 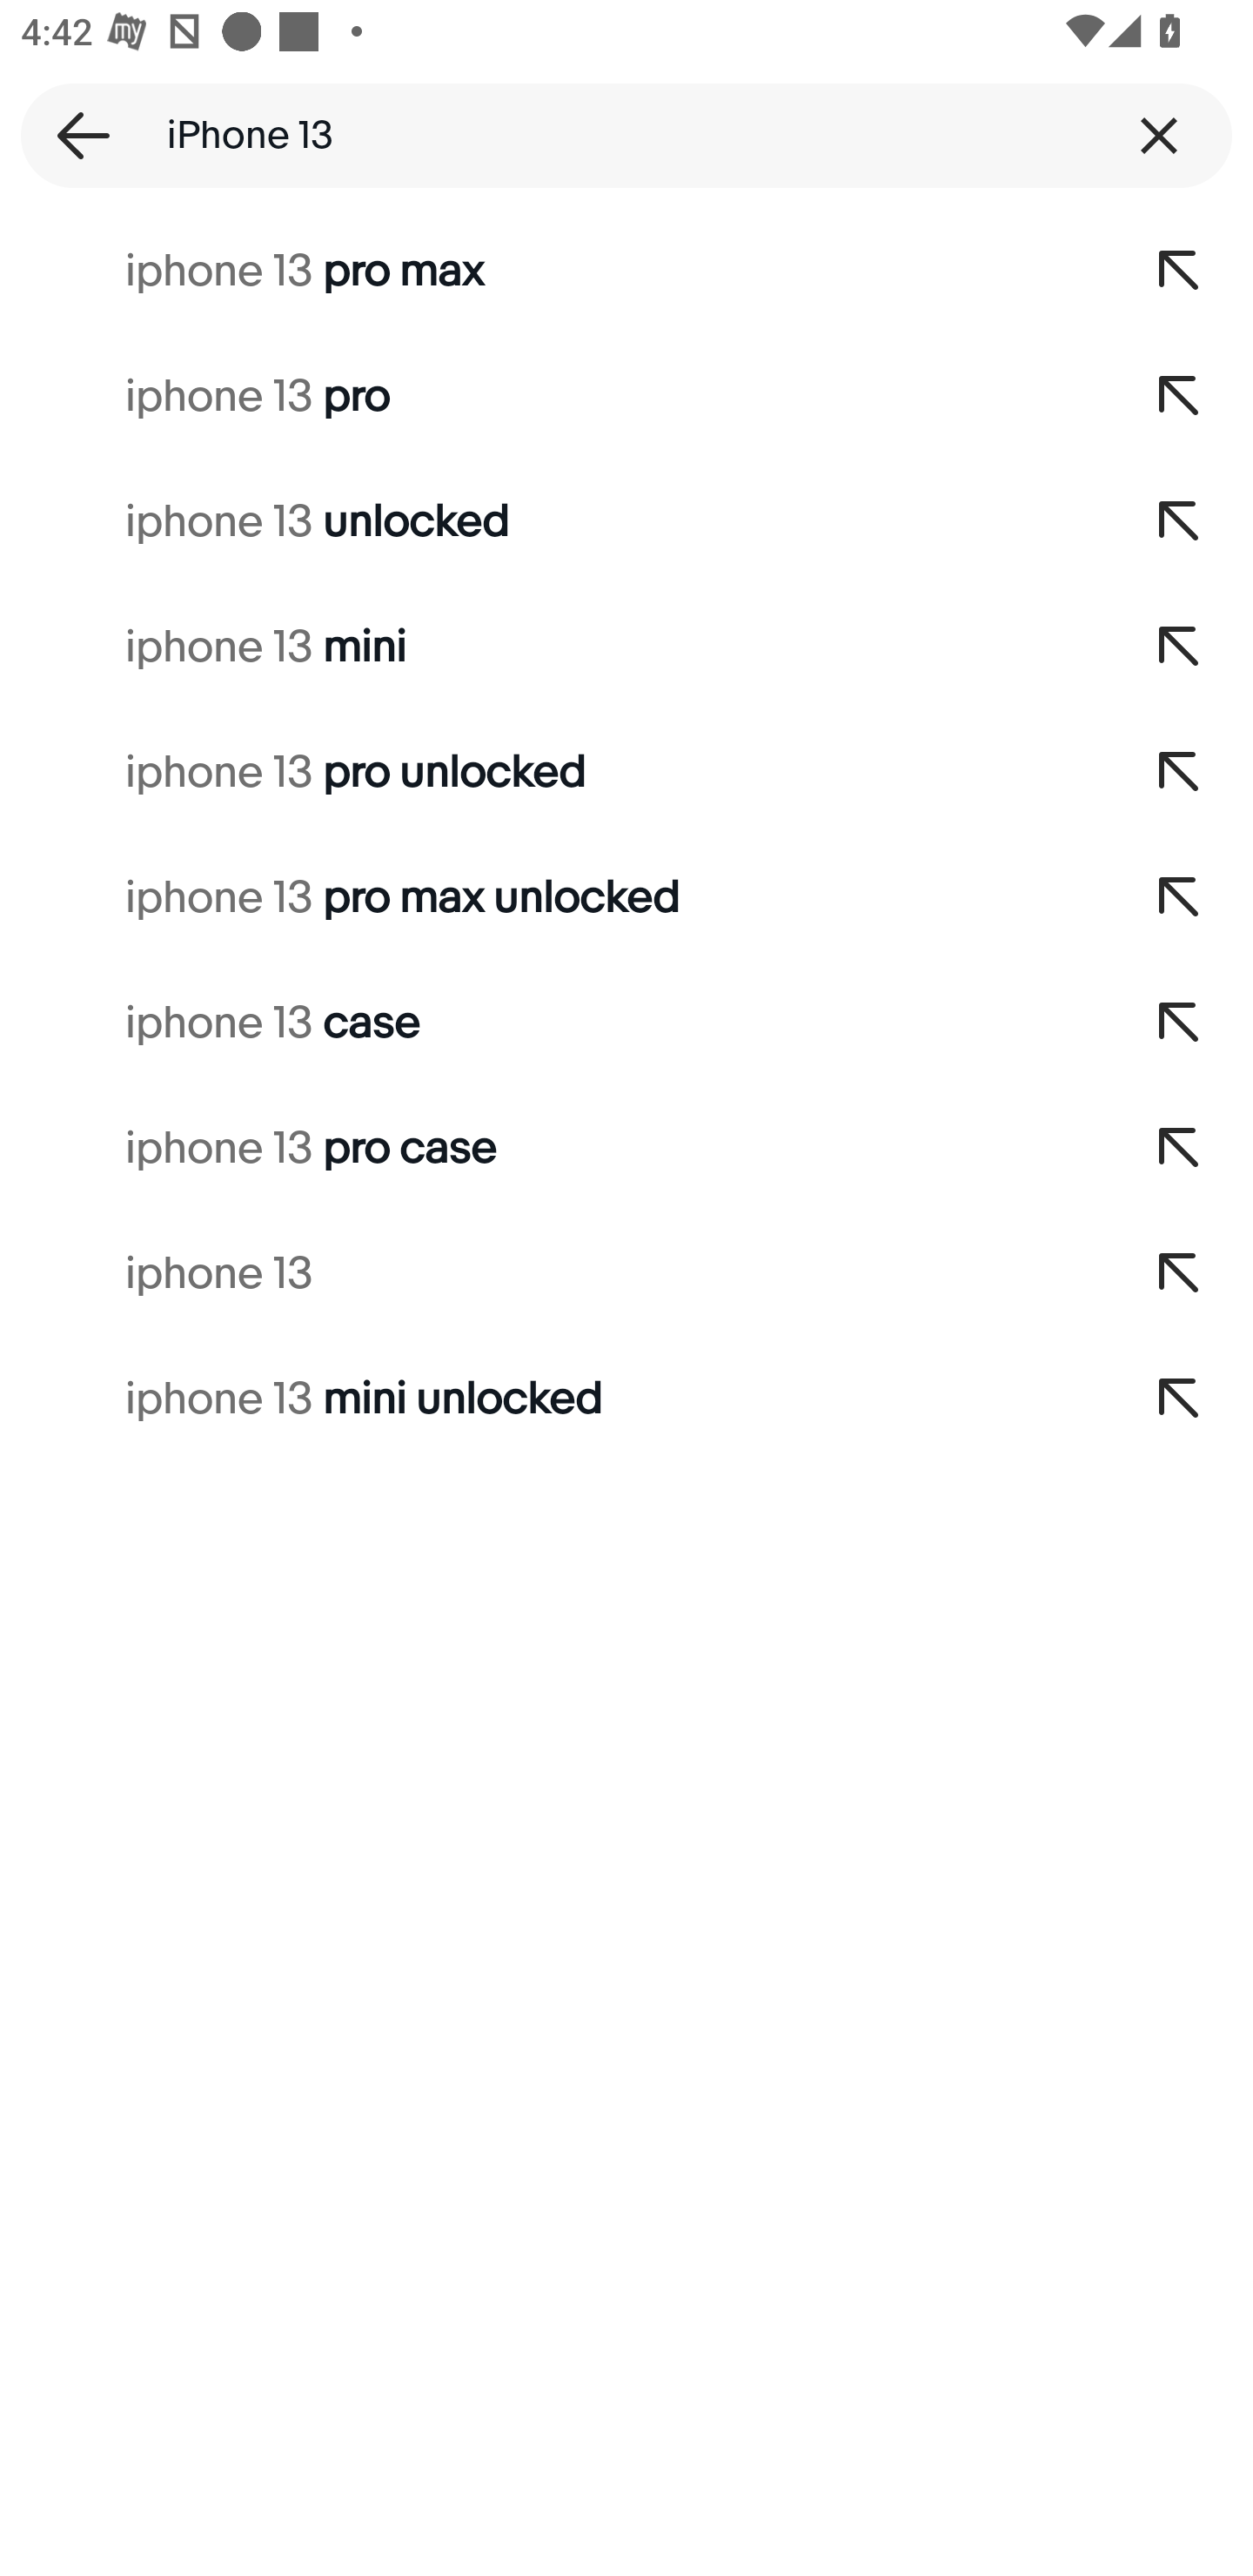 What do you see at coordinates (1180, 272) in the screenshot?
I see `Add to search query,iphone 13 pro max` at bounding box center [1180, 272].